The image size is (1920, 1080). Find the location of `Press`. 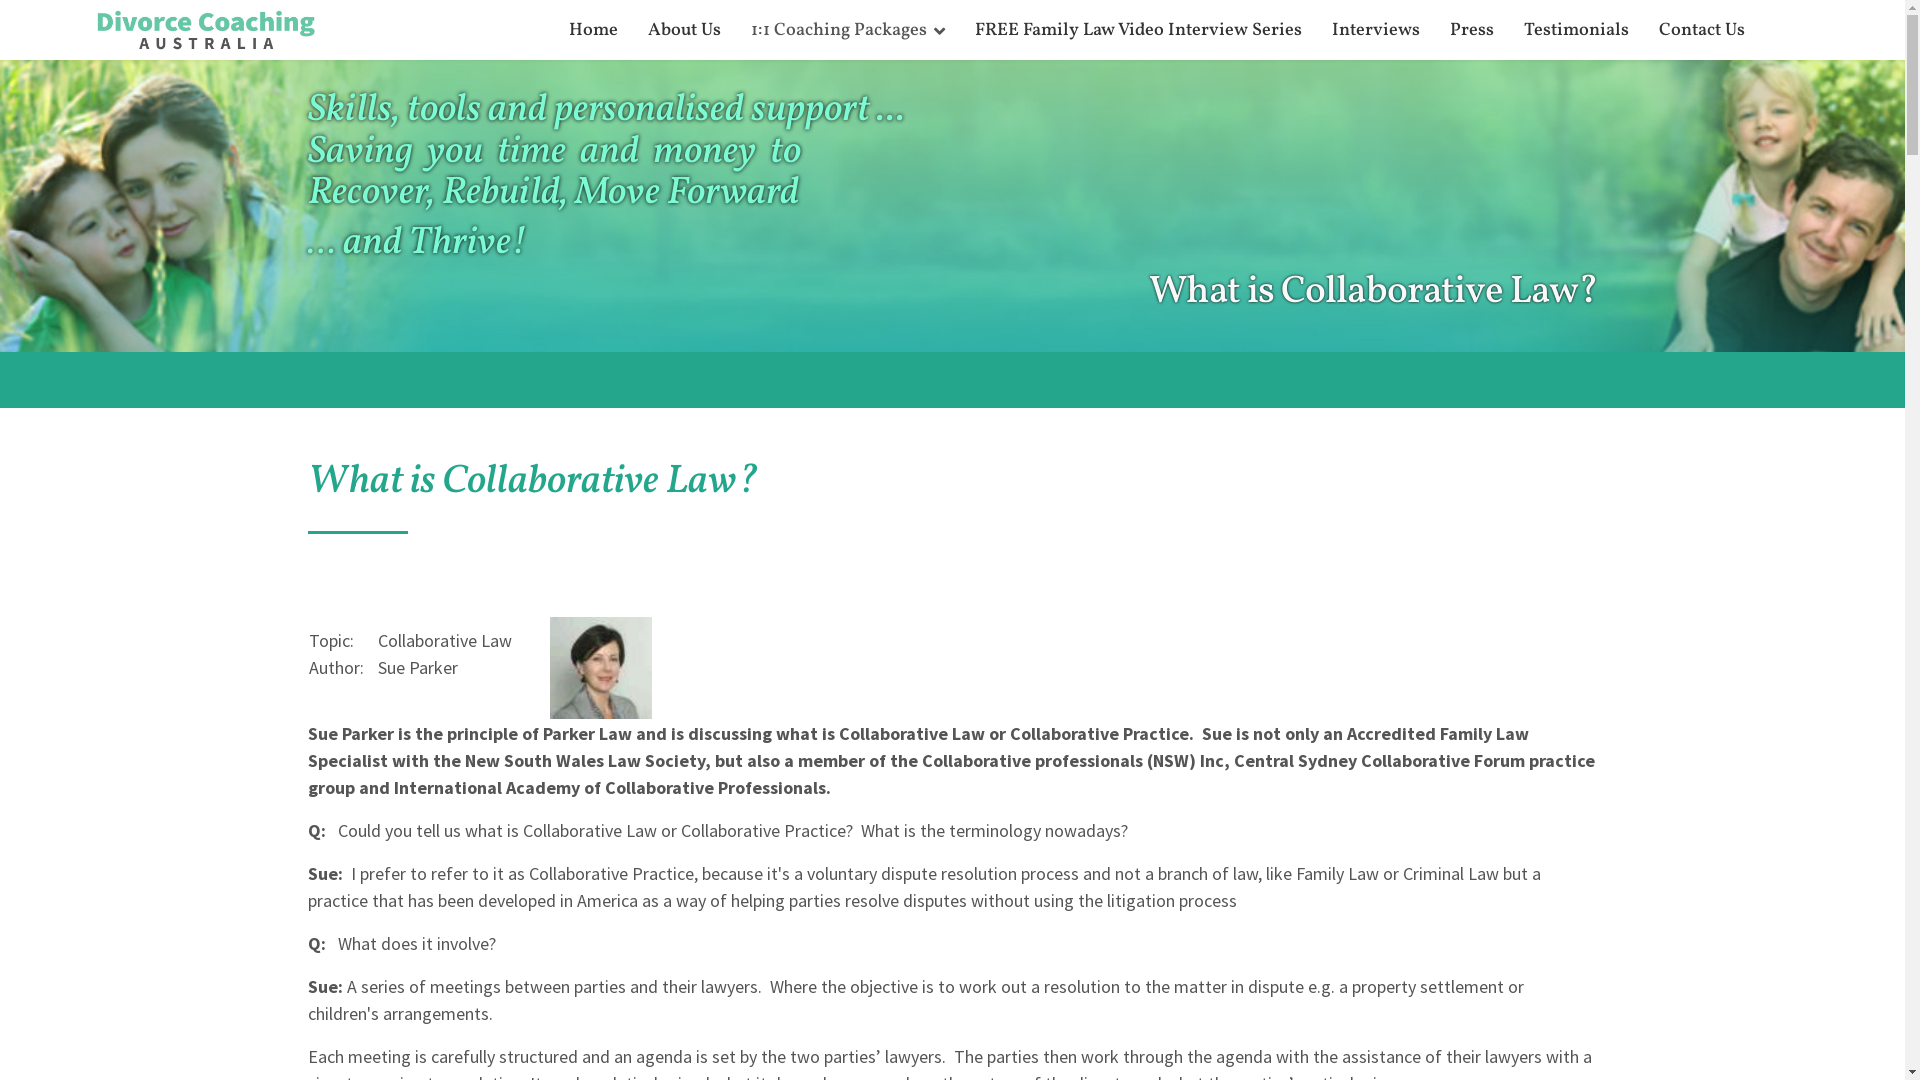

Press is located at coordinates (1472, 31).